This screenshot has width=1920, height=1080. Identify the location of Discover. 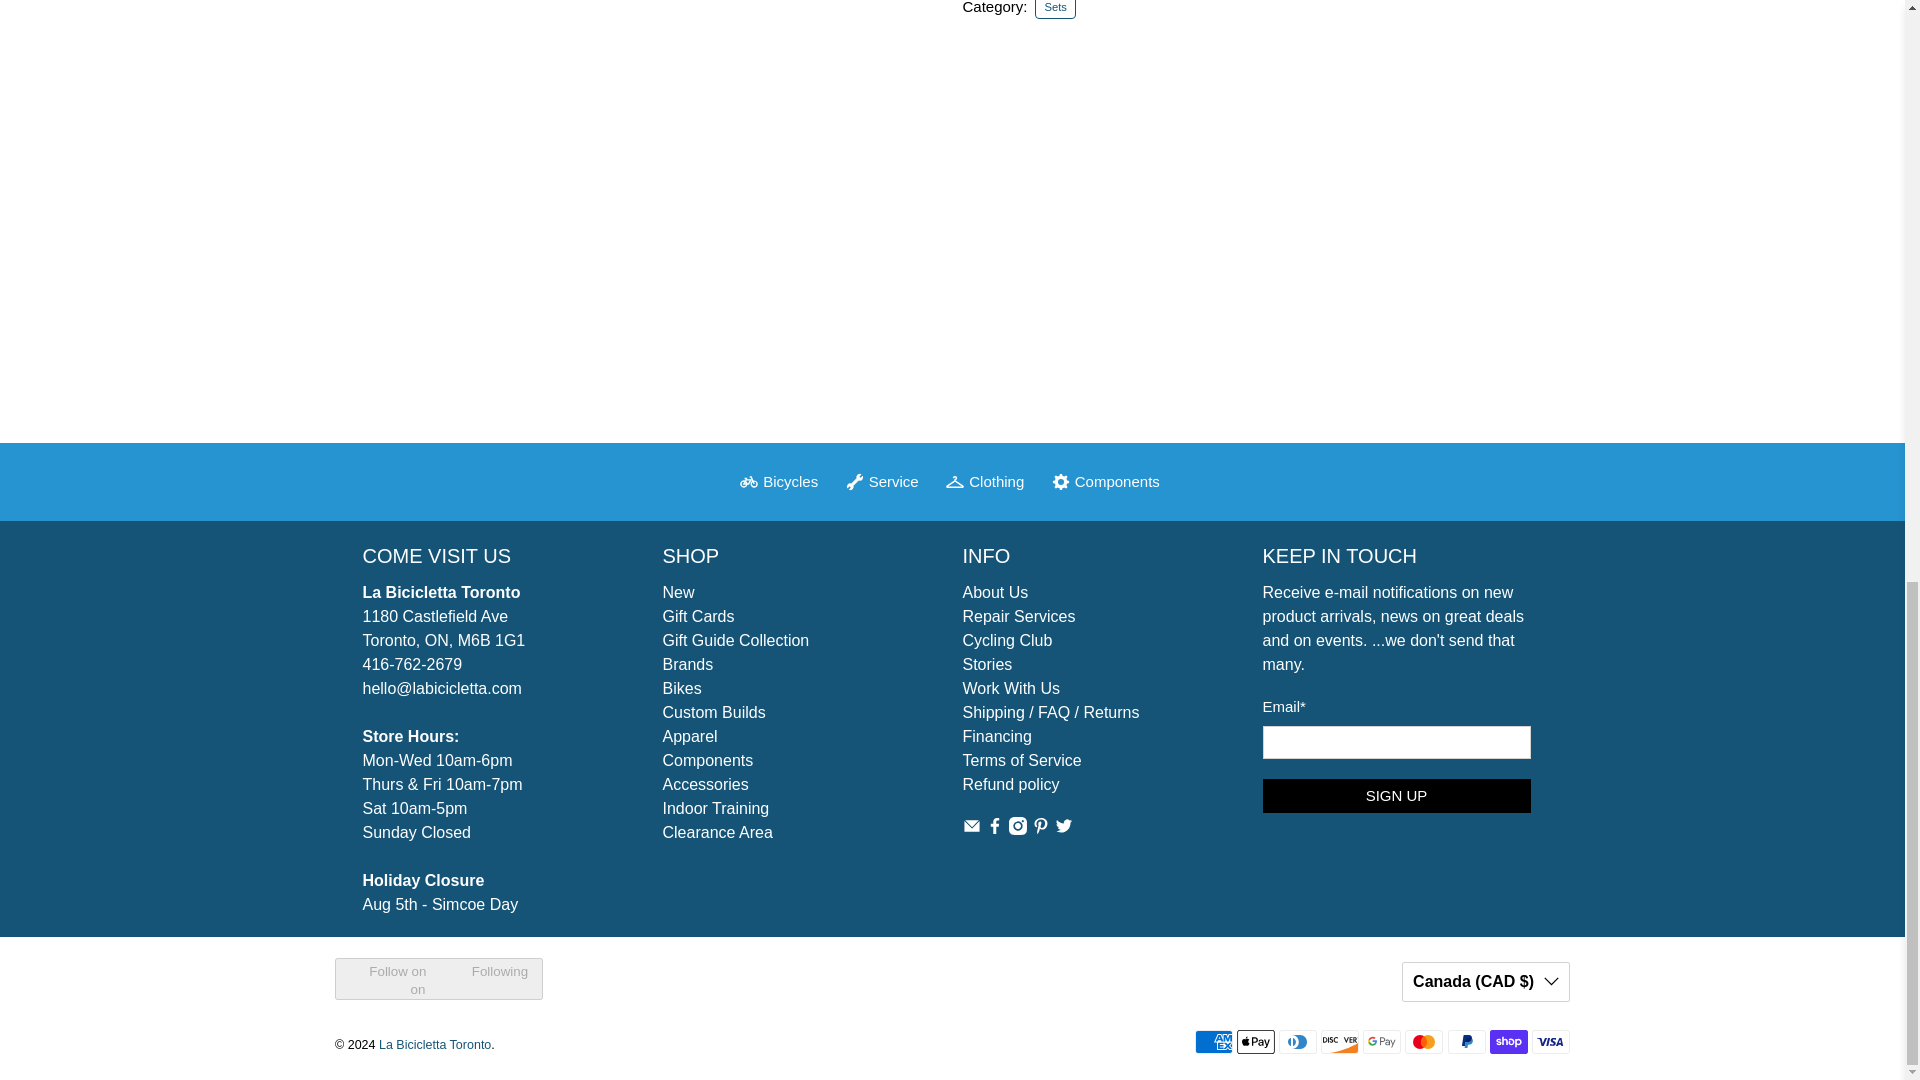
(1340, 1042).